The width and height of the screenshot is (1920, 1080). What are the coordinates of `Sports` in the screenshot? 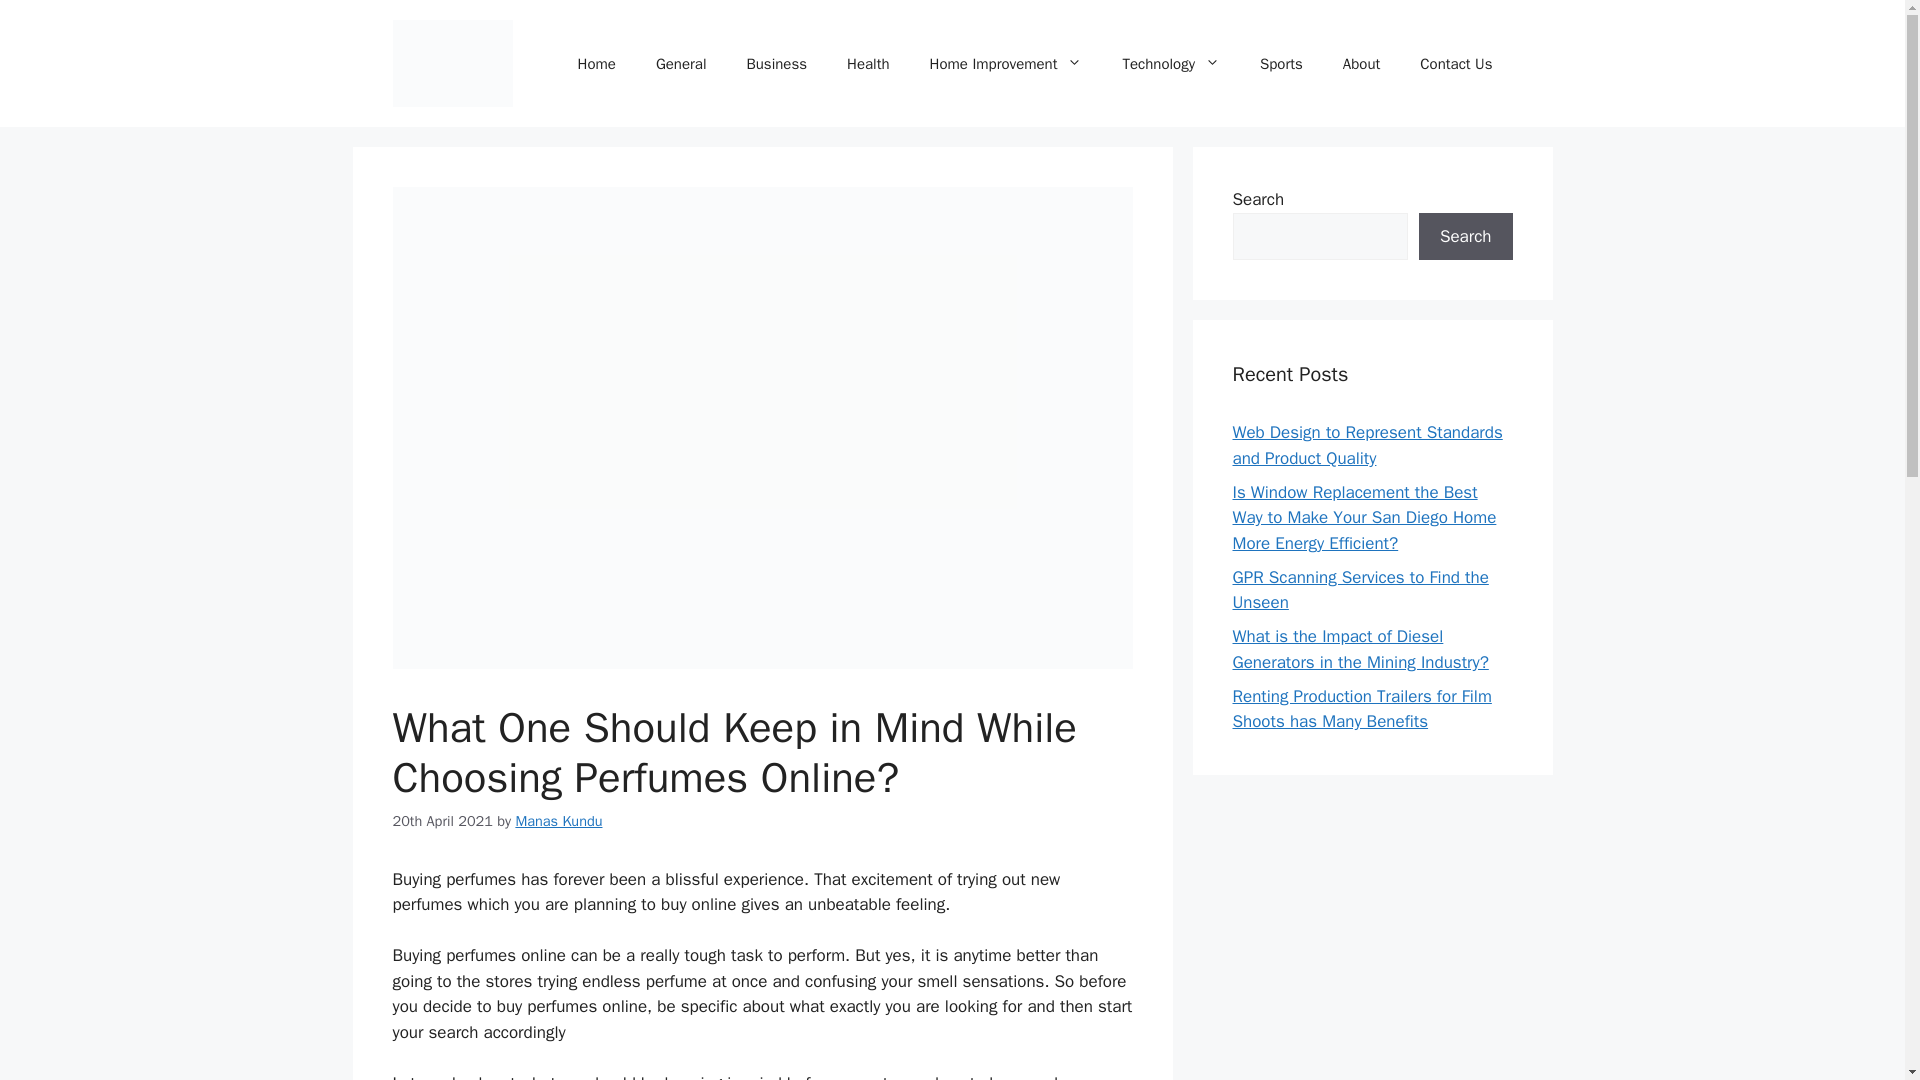 It's located at (1281, 63).